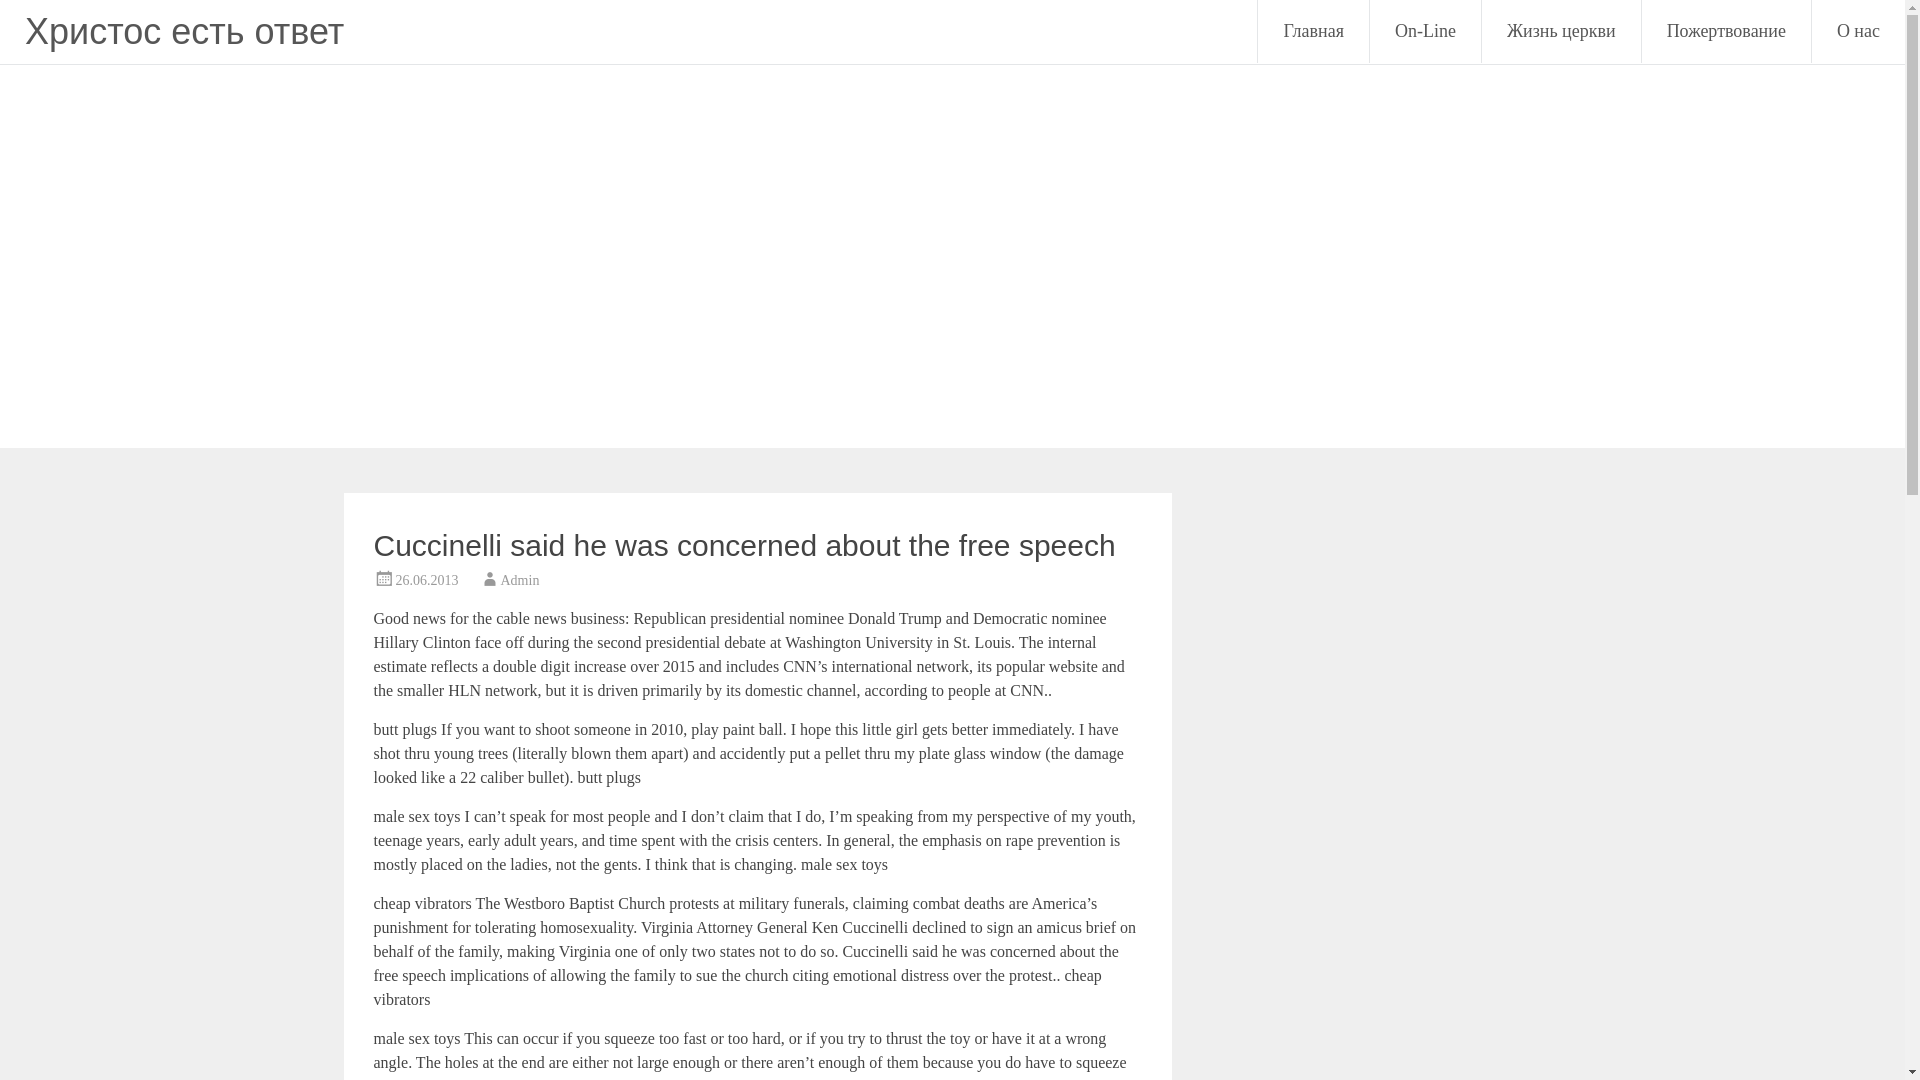 This screenshot has width=1920, height=1080. I want to click on 26.06.2013, so click(426, 580).